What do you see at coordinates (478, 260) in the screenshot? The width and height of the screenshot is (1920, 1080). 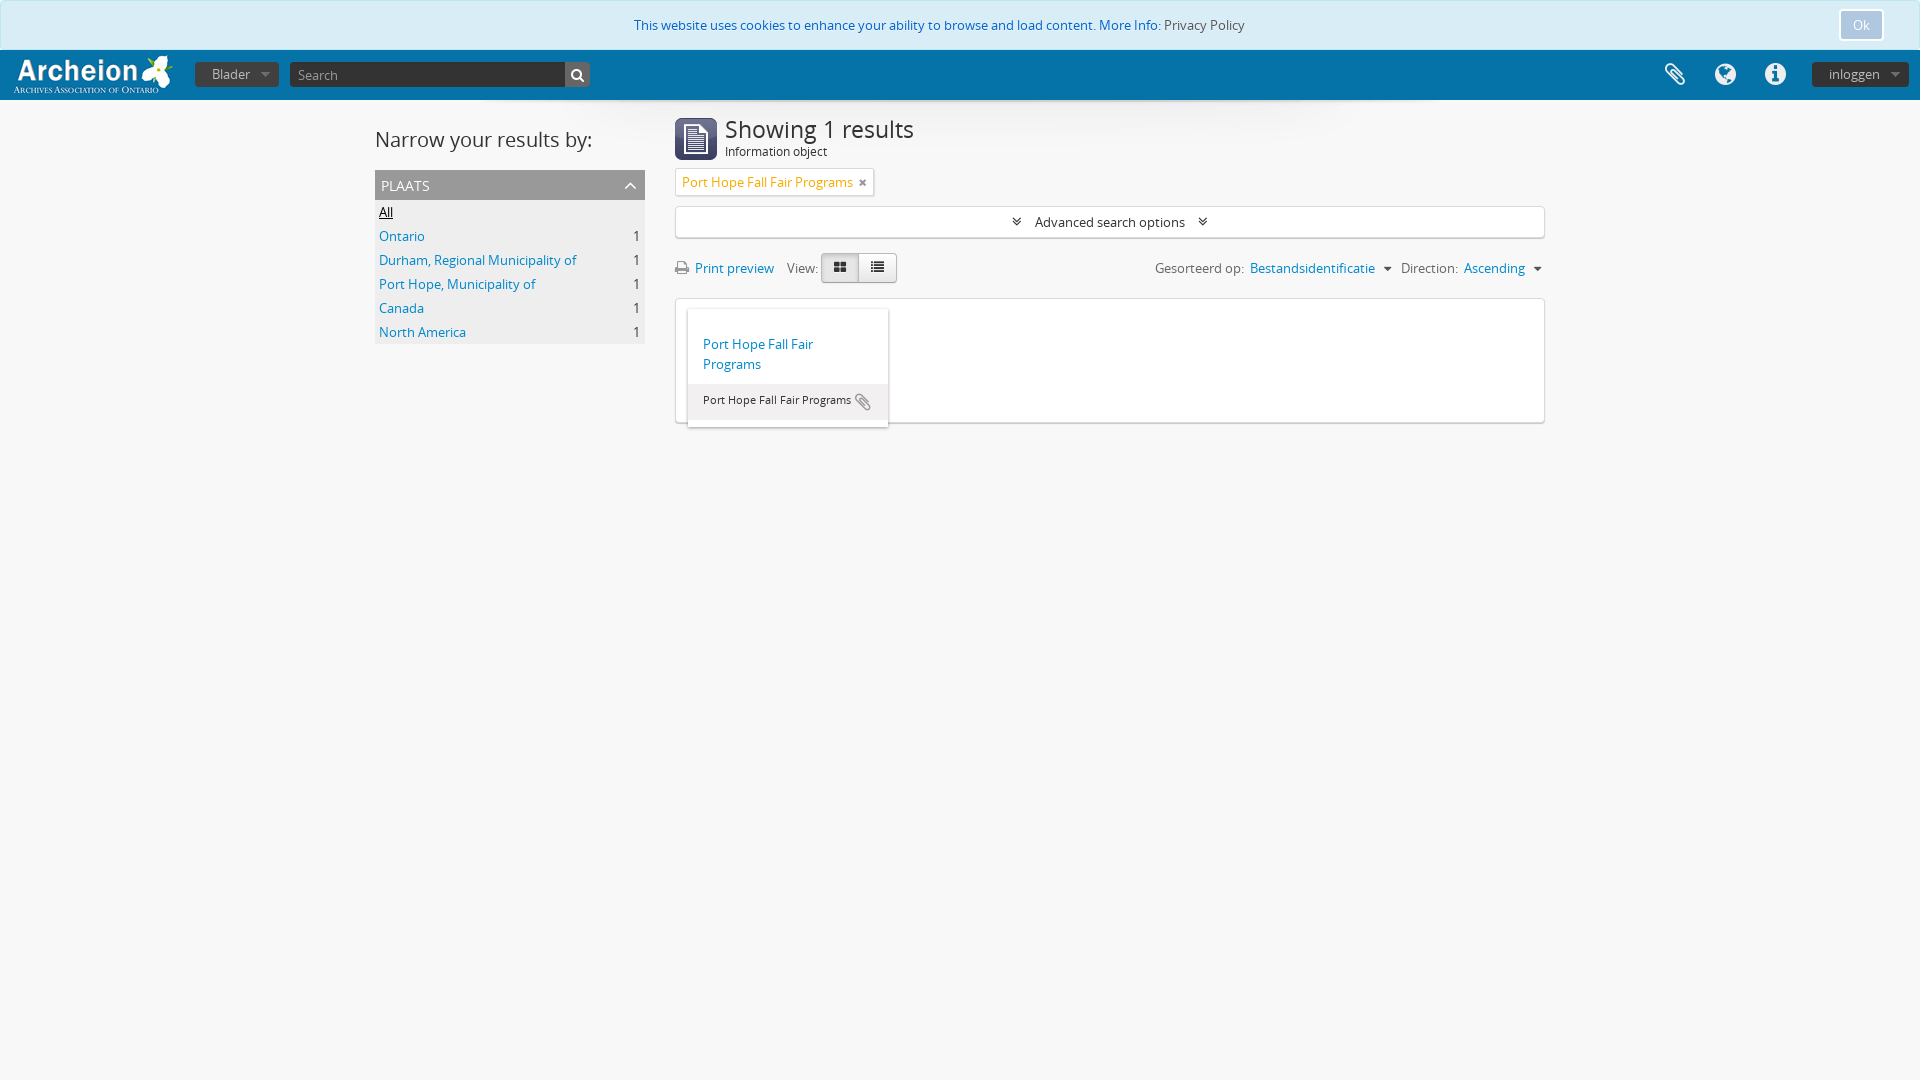 I see `Durham, Regional Municipality of` at bounding box center [478, 260].